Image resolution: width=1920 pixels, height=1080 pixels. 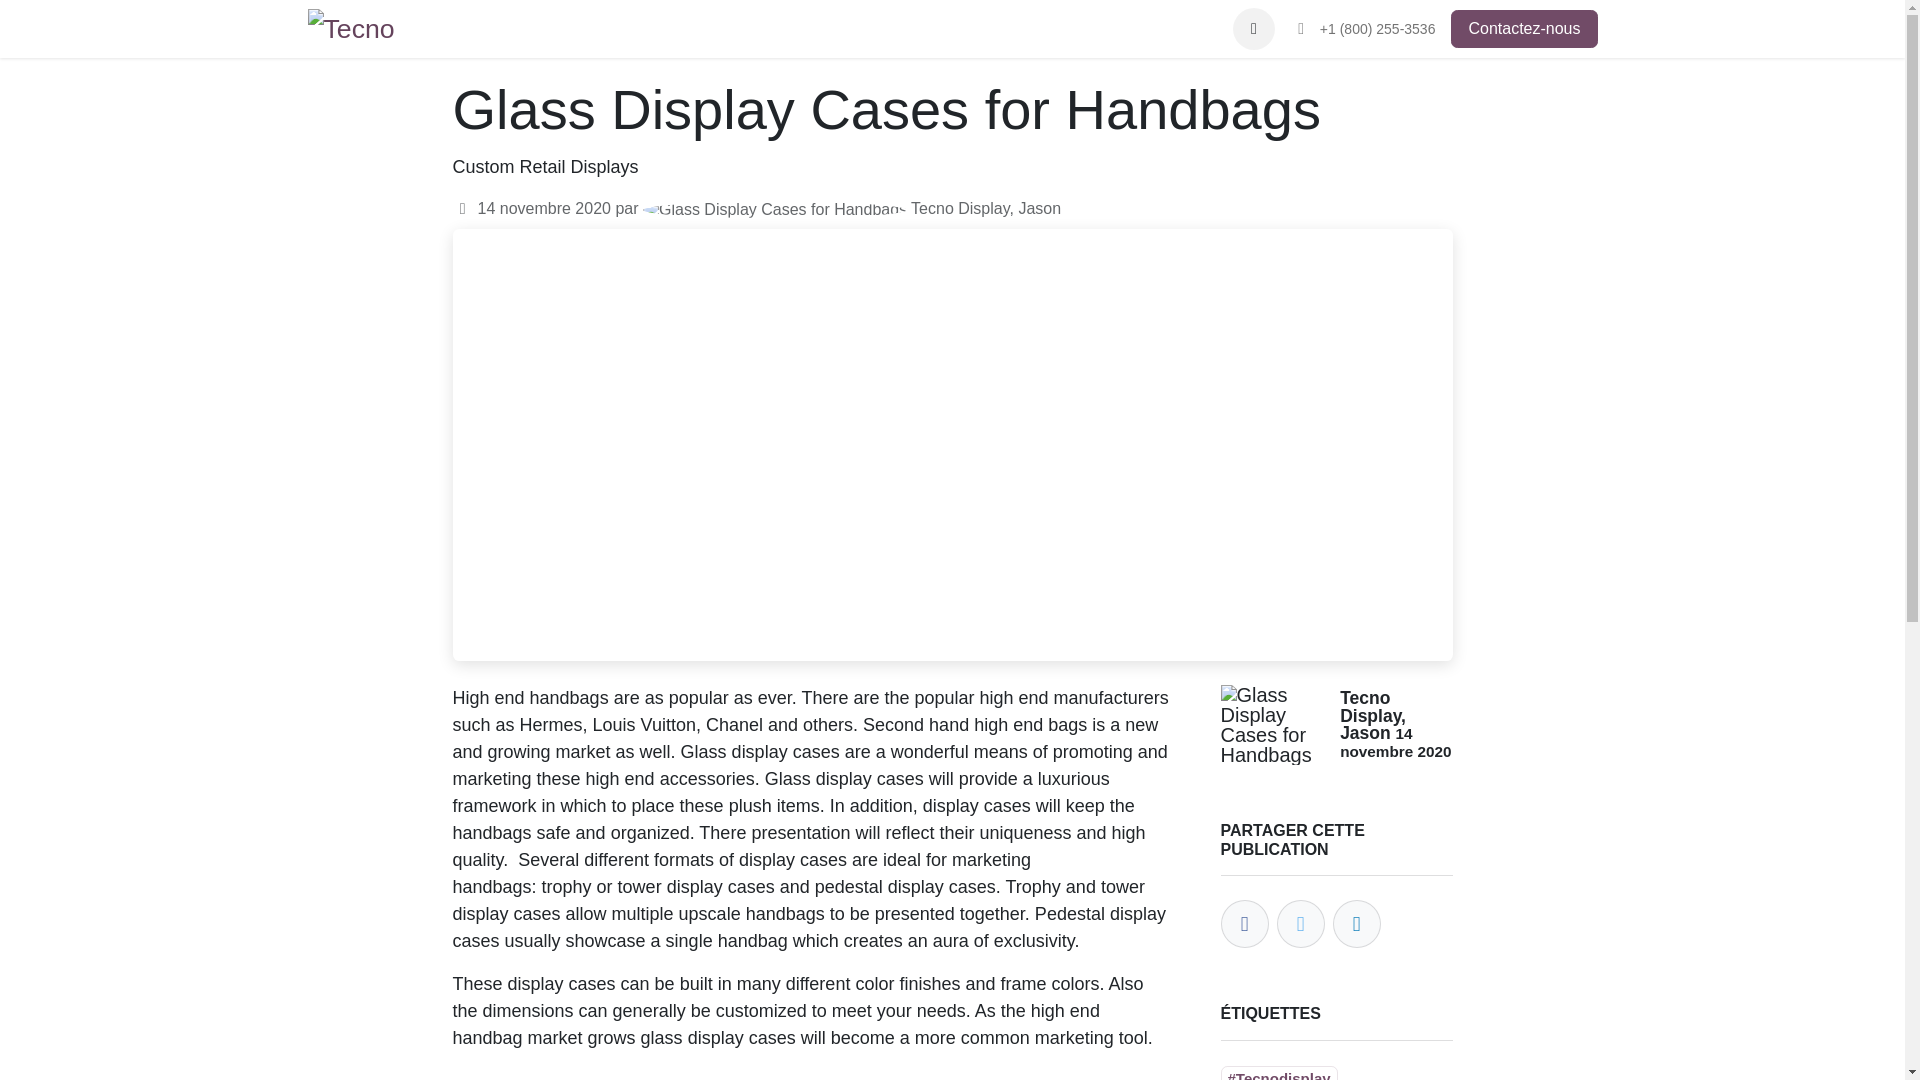 I want to click on Twitter, so click(x=1301, y=924).